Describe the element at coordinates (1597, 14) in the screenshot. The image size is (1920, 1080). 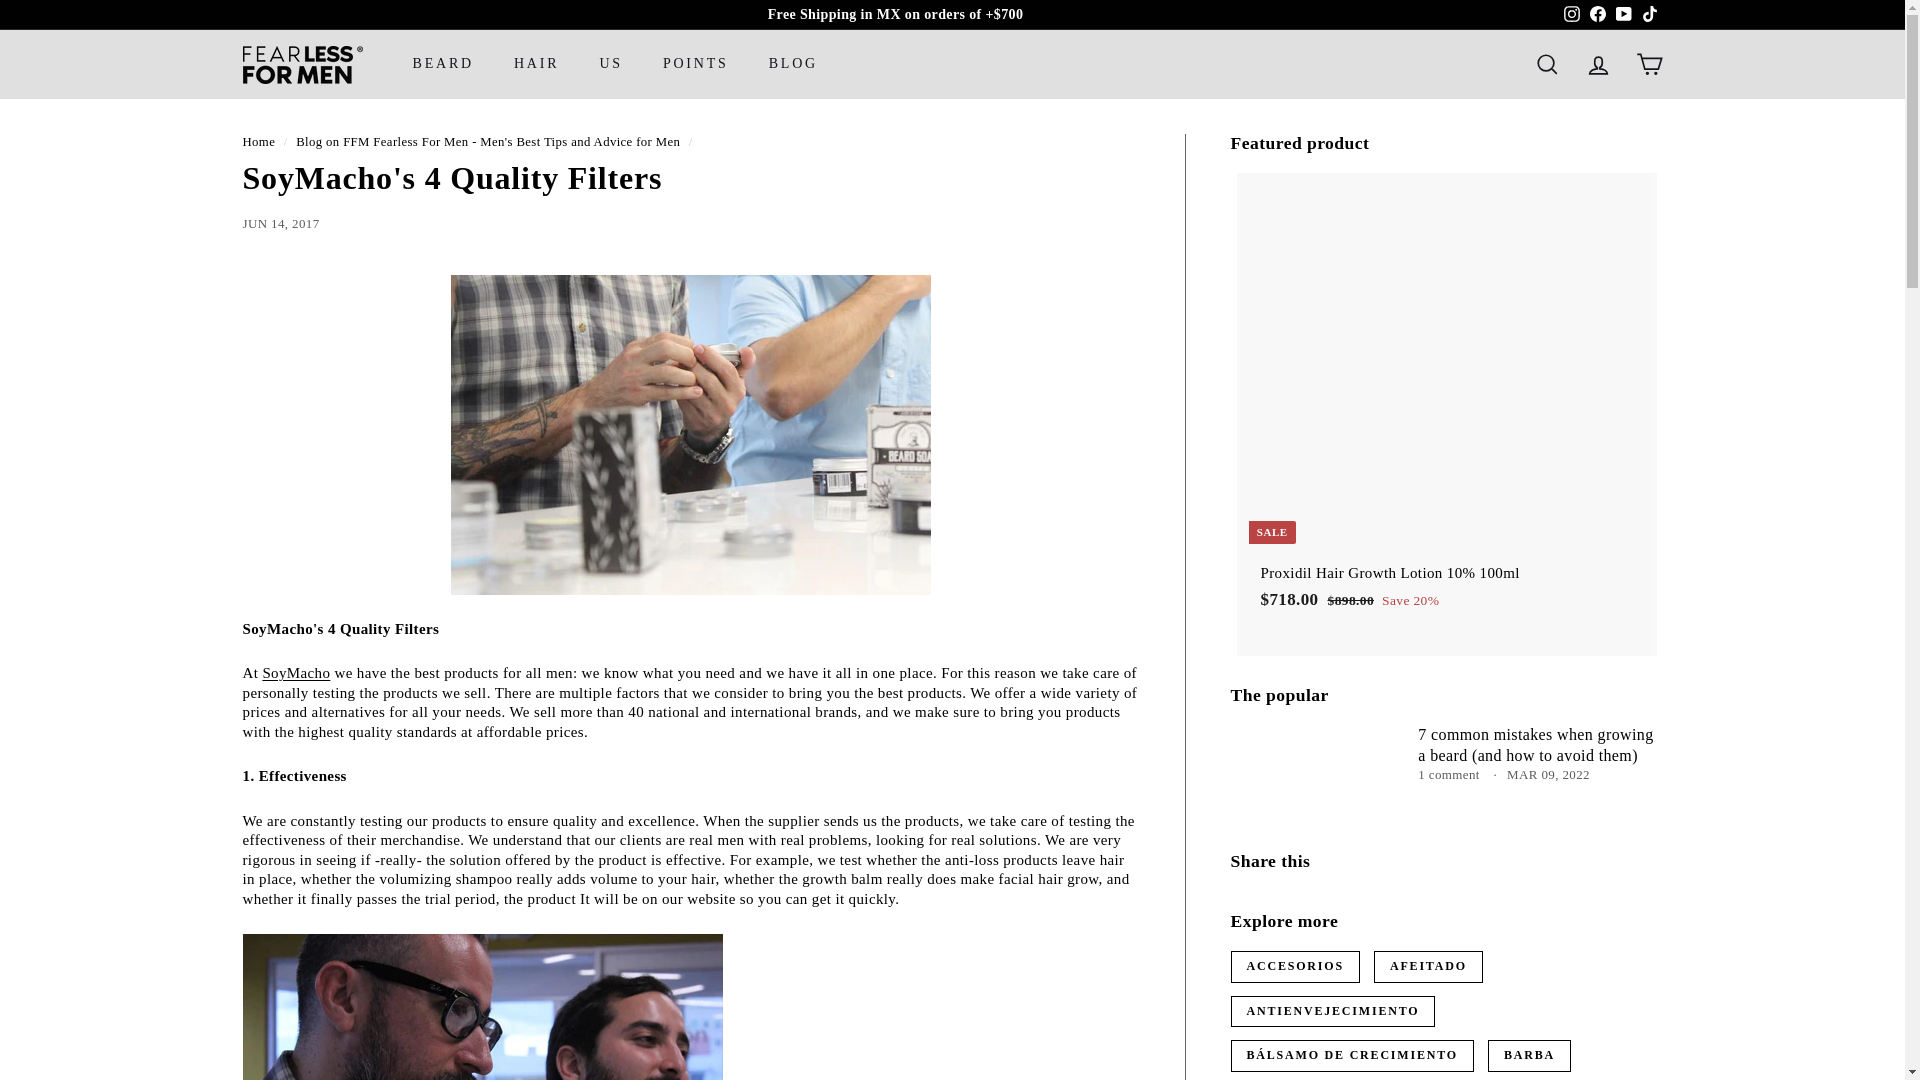
I see `Fearless for Men on Facebook` at that location.